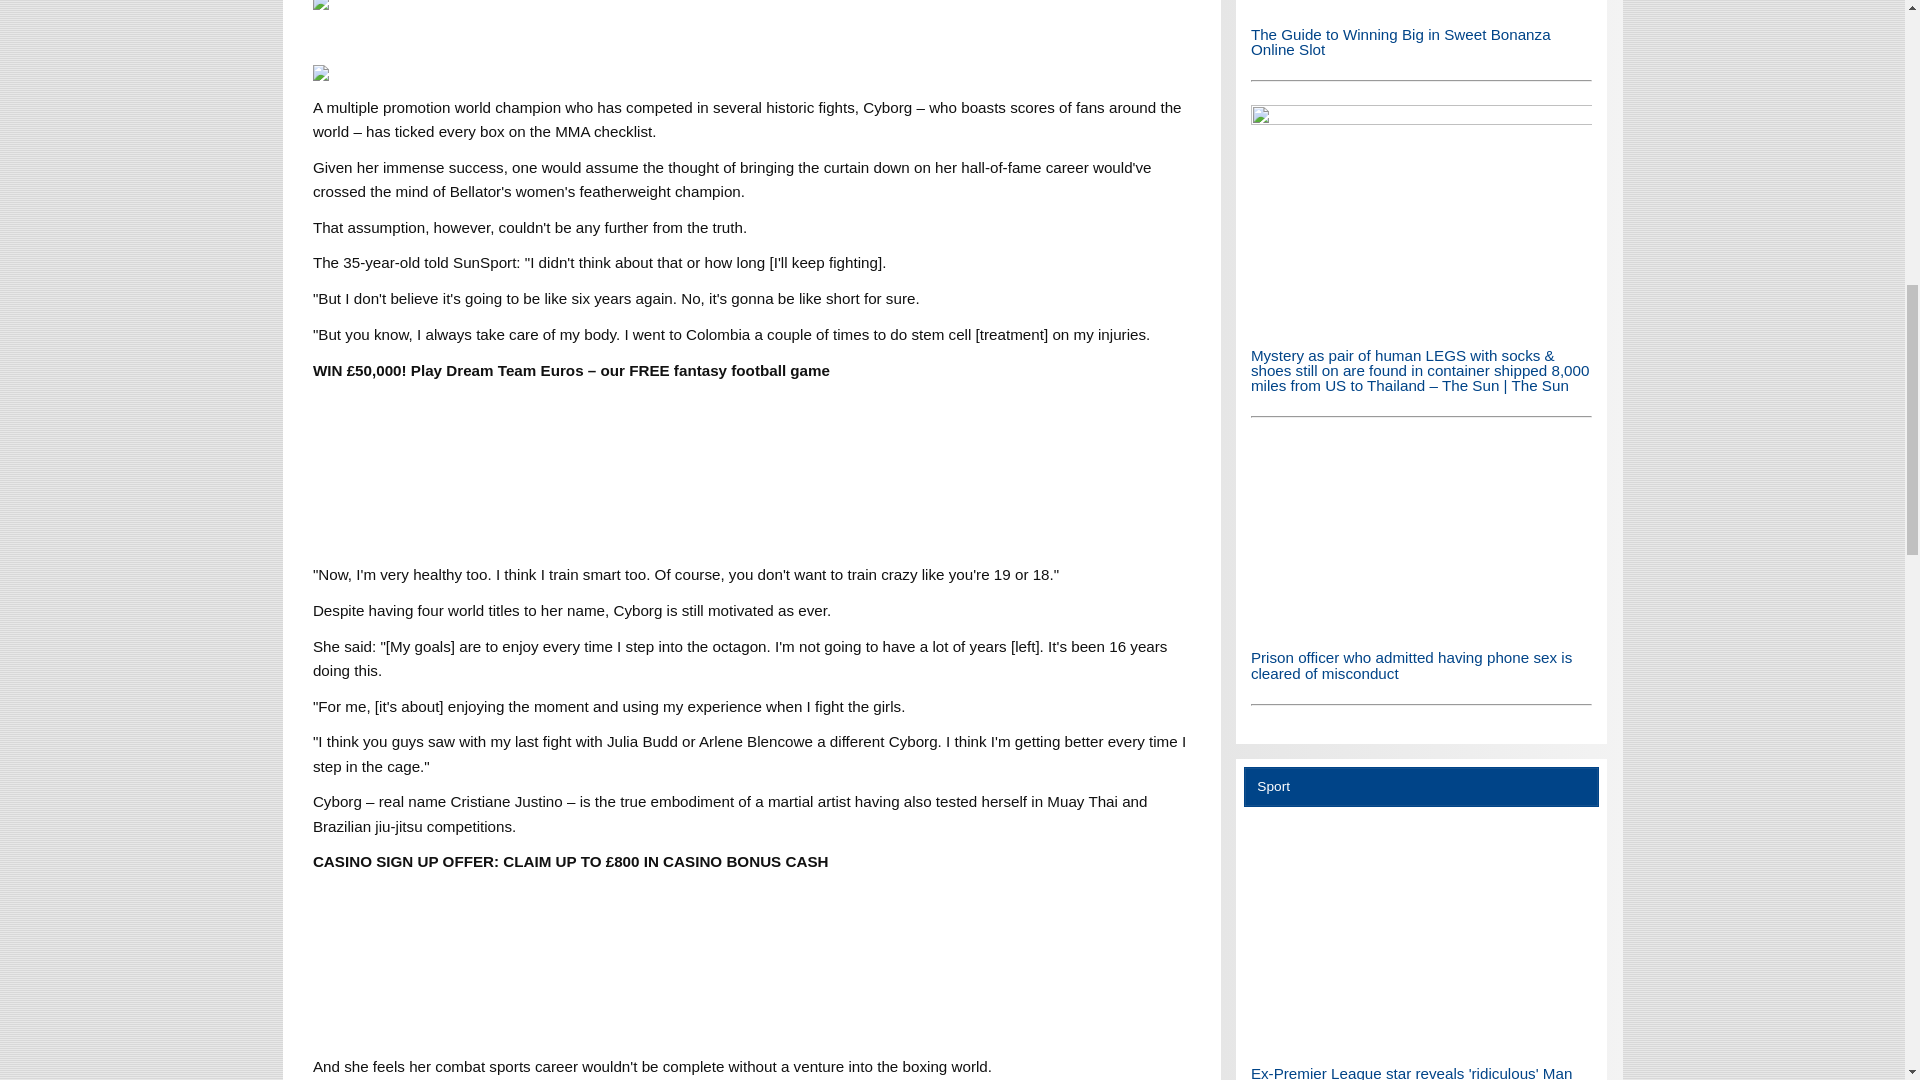 The width and height of the screenshot is (1920, 1080). I want to click on The Guide to Winning Big in Sweet Bonanza Online Slot, so click(1401, 42).